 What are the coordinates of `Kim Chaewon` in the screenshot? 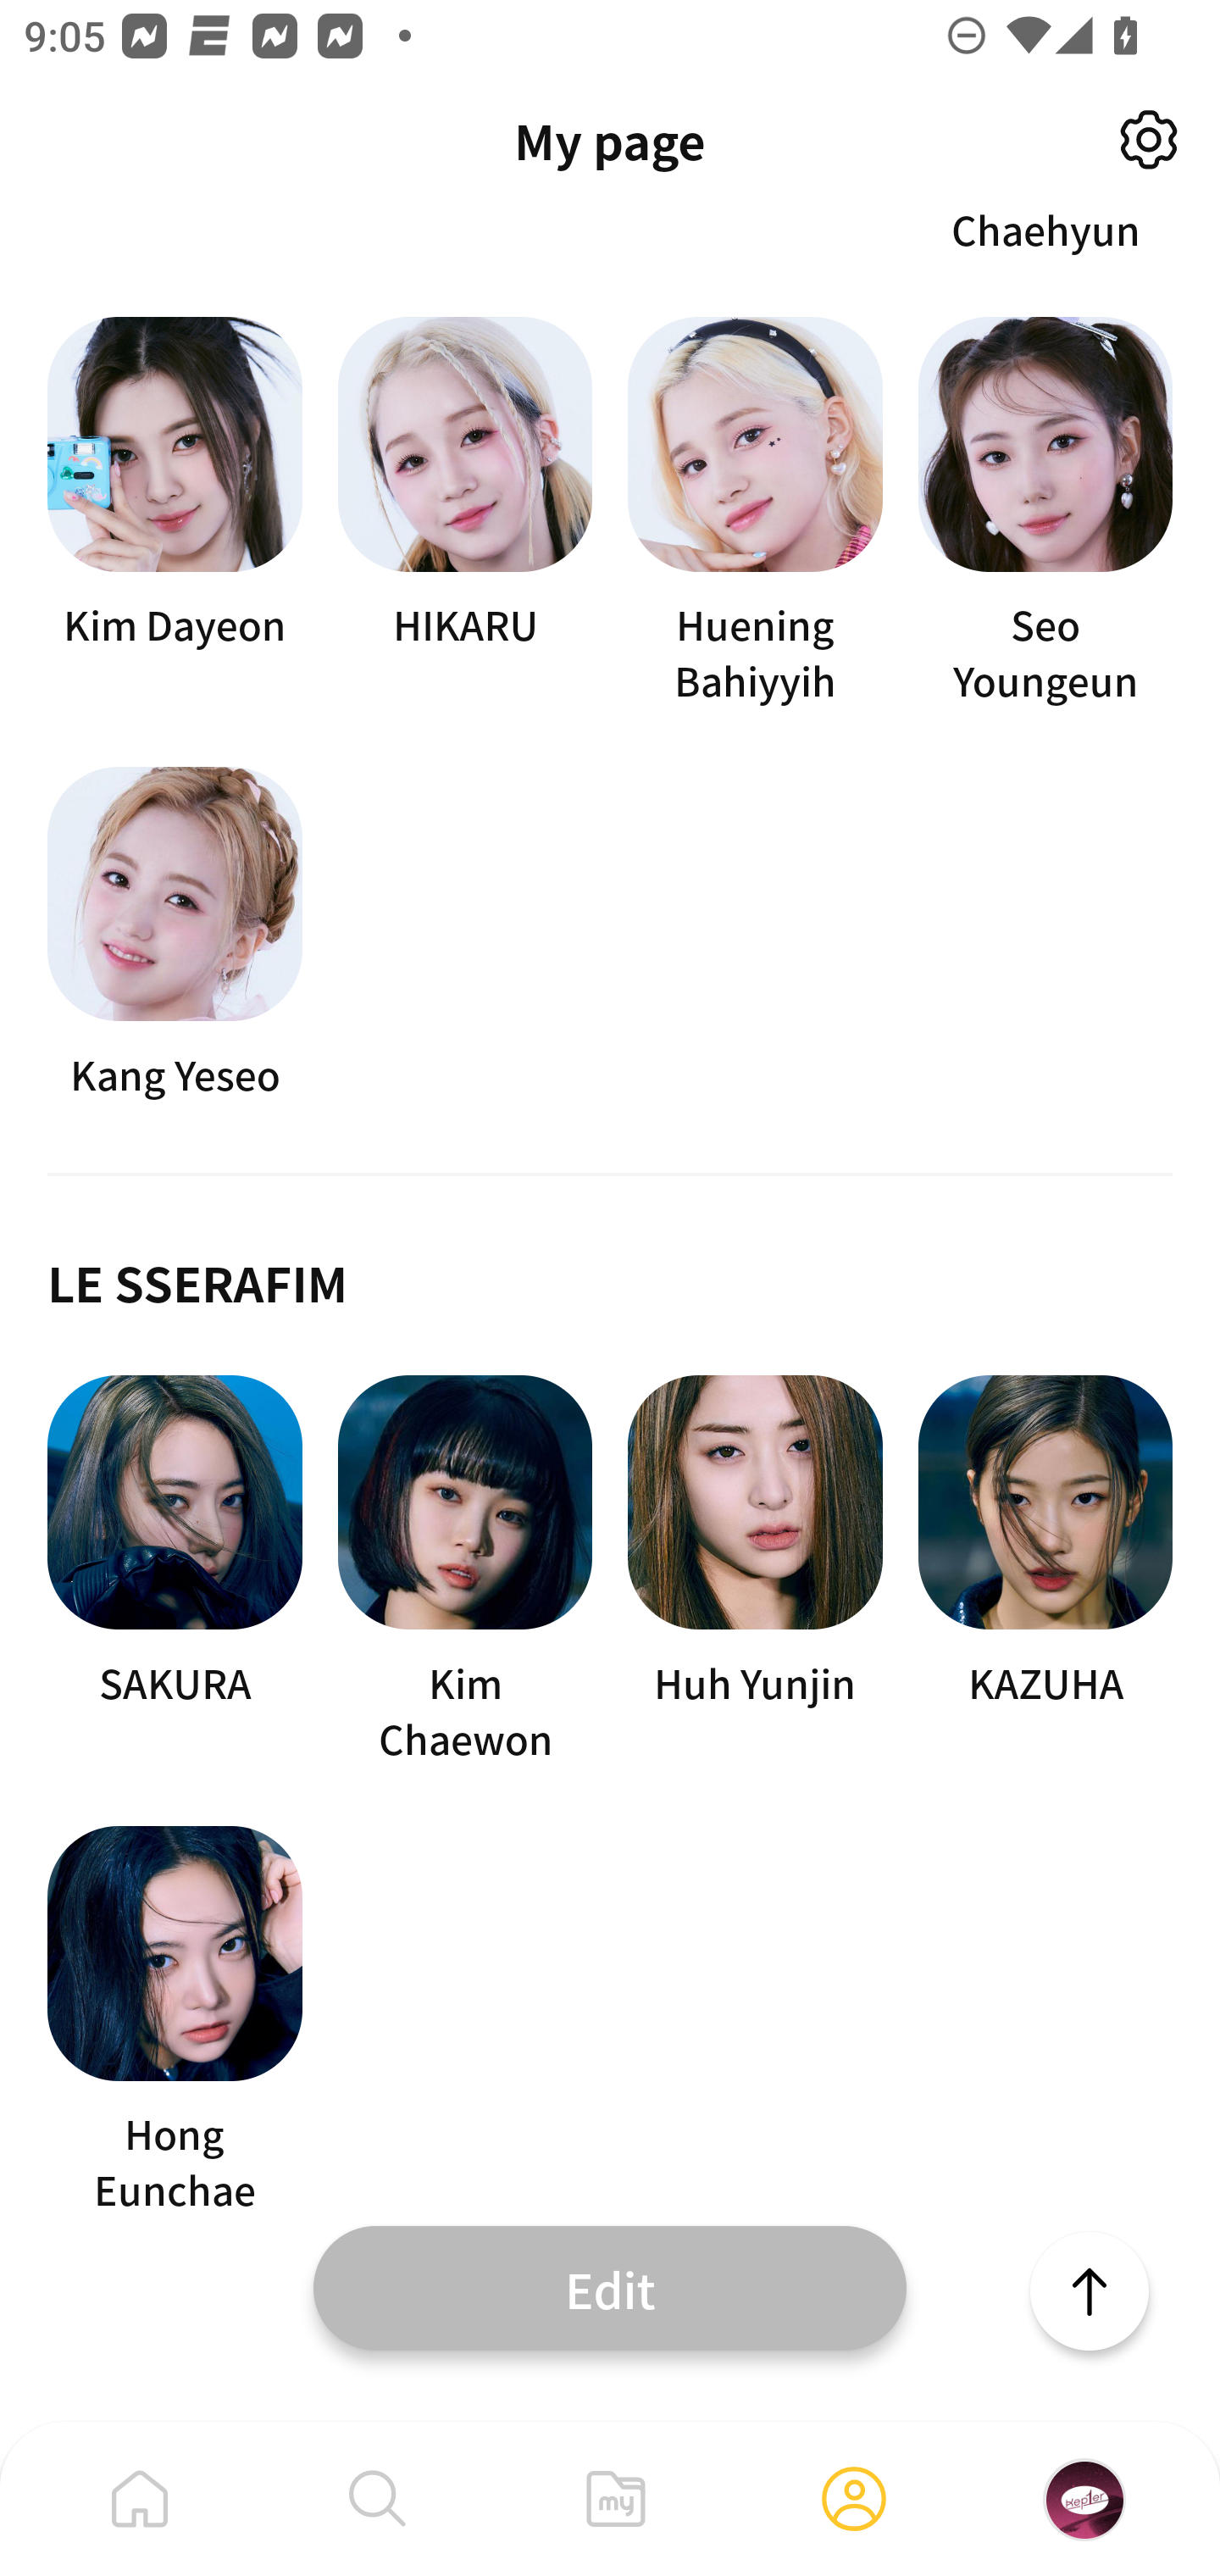 It's located at (464, 1571).